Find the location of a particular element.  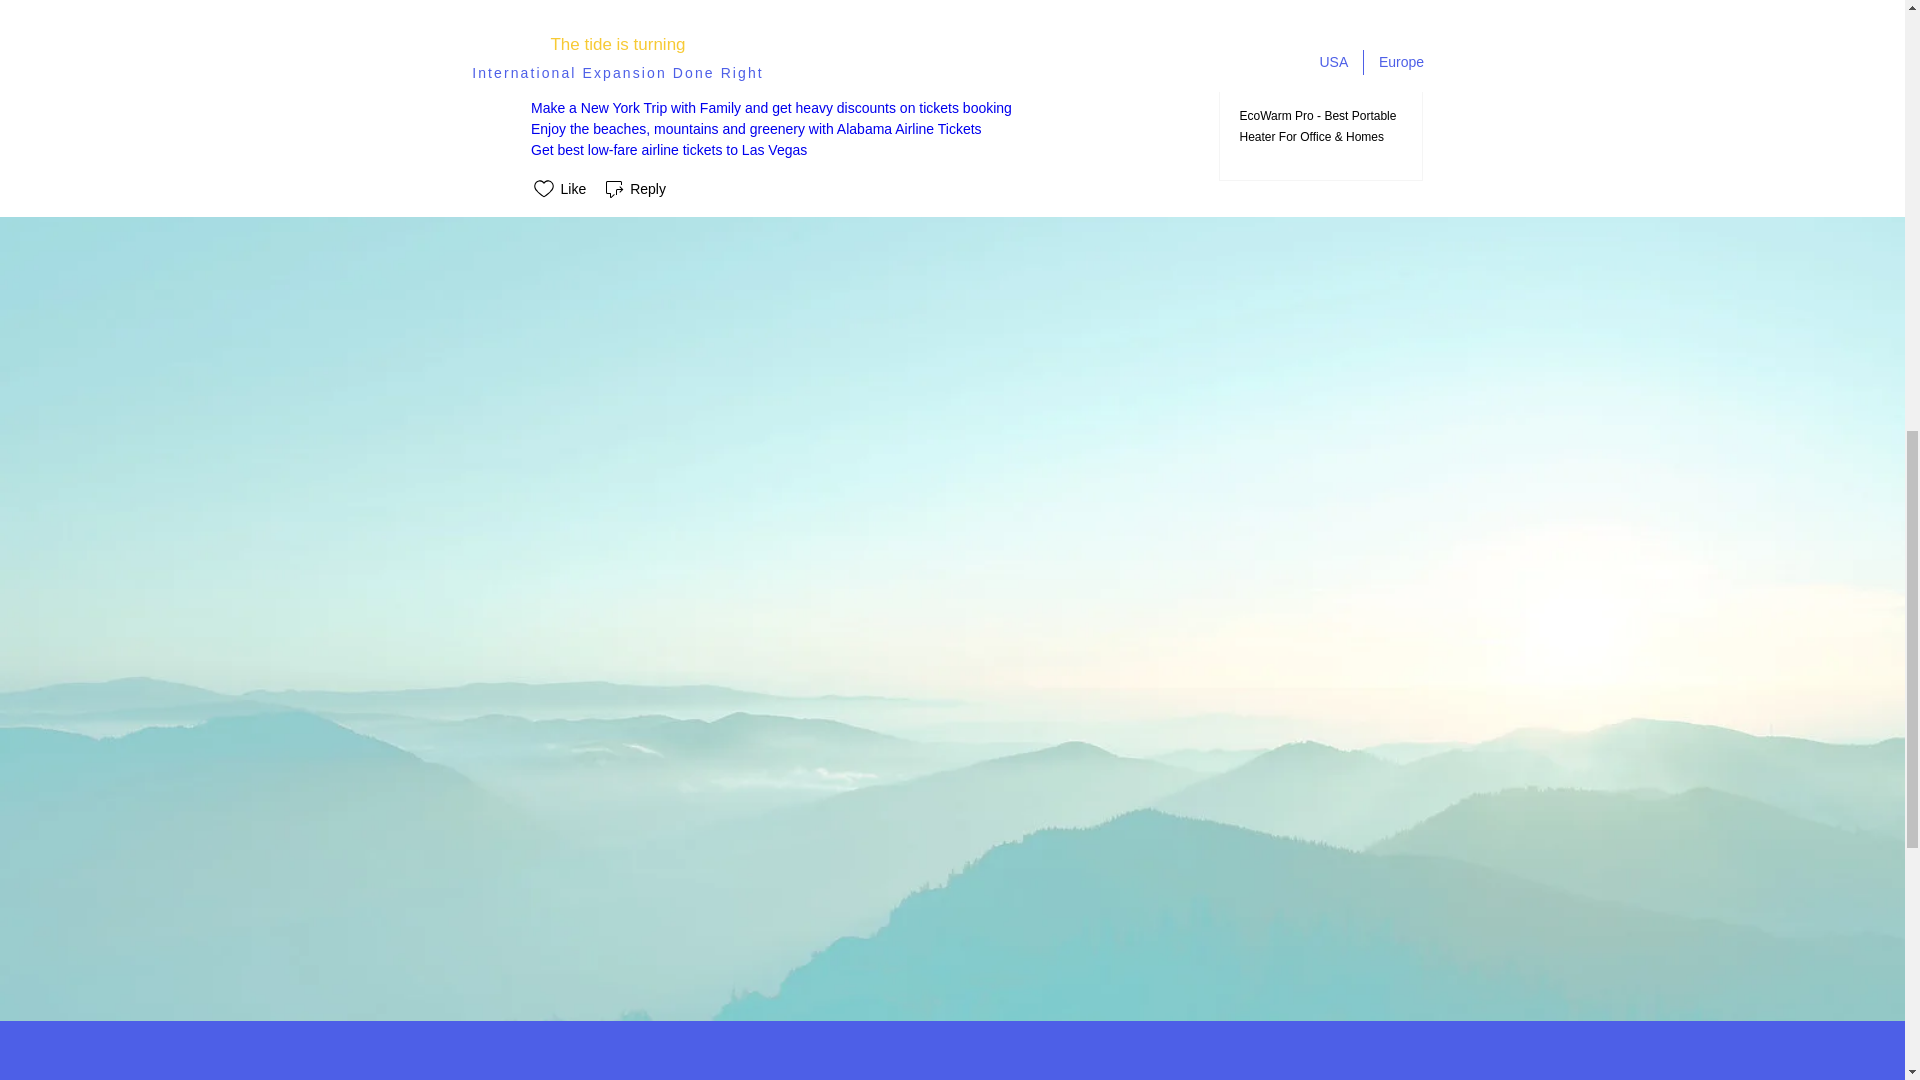

Get best low-fare airline tickets to Las Vegas is located at coordinates (668, 149).